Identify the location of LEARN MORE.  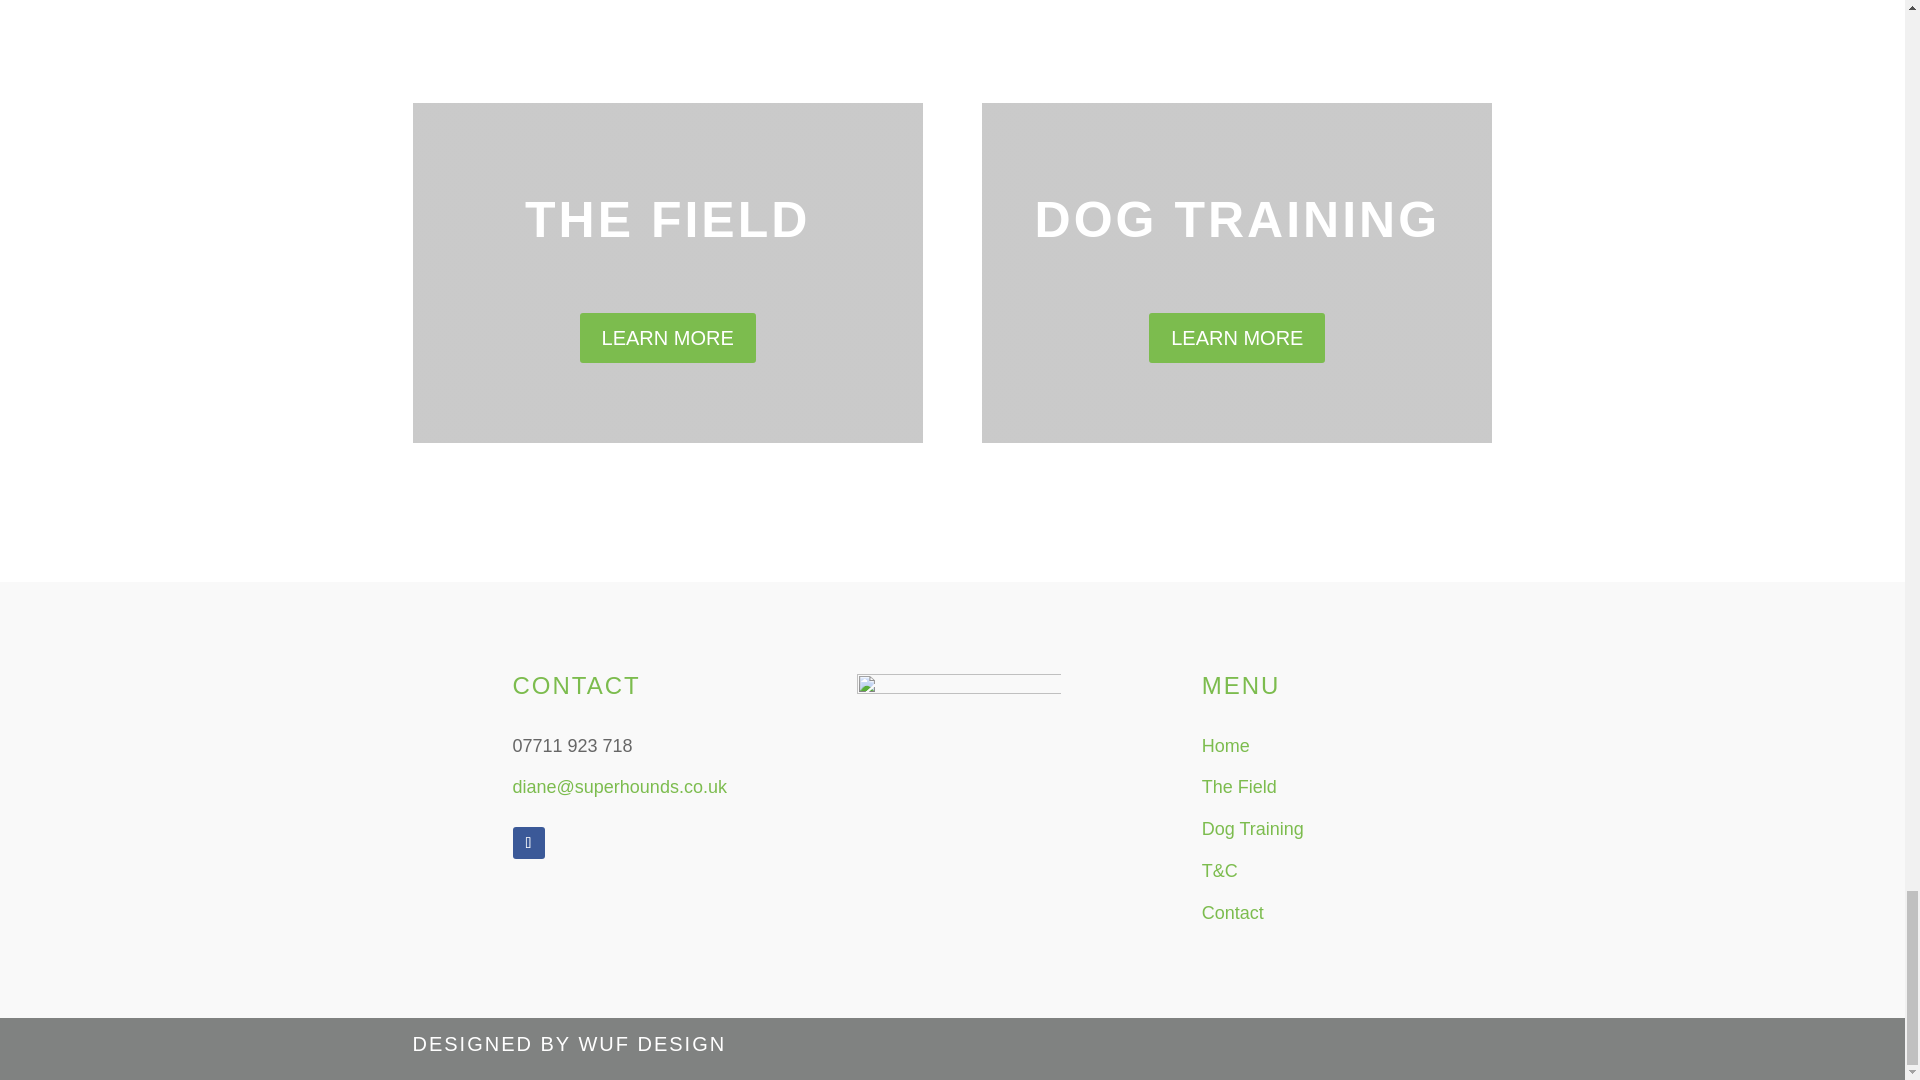
(668, 338).